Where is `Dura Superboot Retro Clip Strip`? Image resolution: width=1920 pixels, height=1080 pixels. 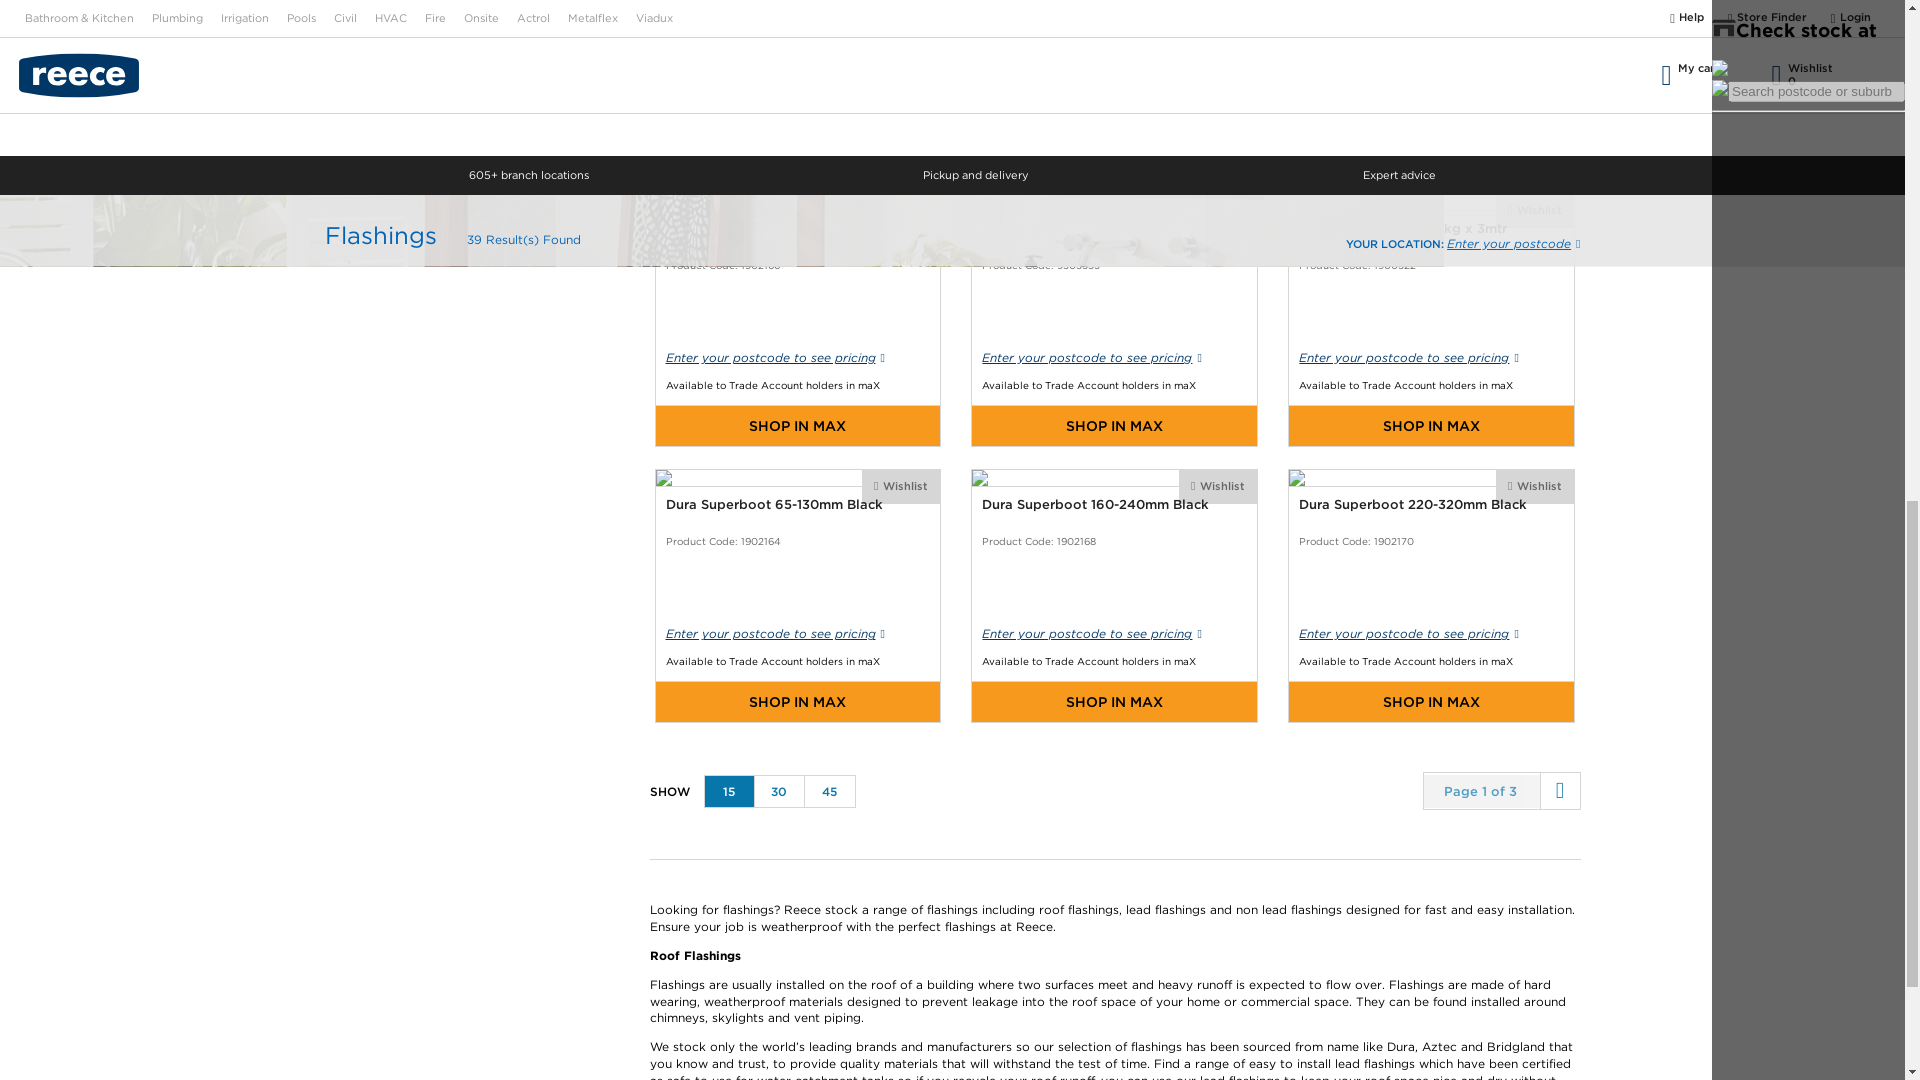 Dura Superboot Retro Clip Strip is located at coordinates (1114, 85).